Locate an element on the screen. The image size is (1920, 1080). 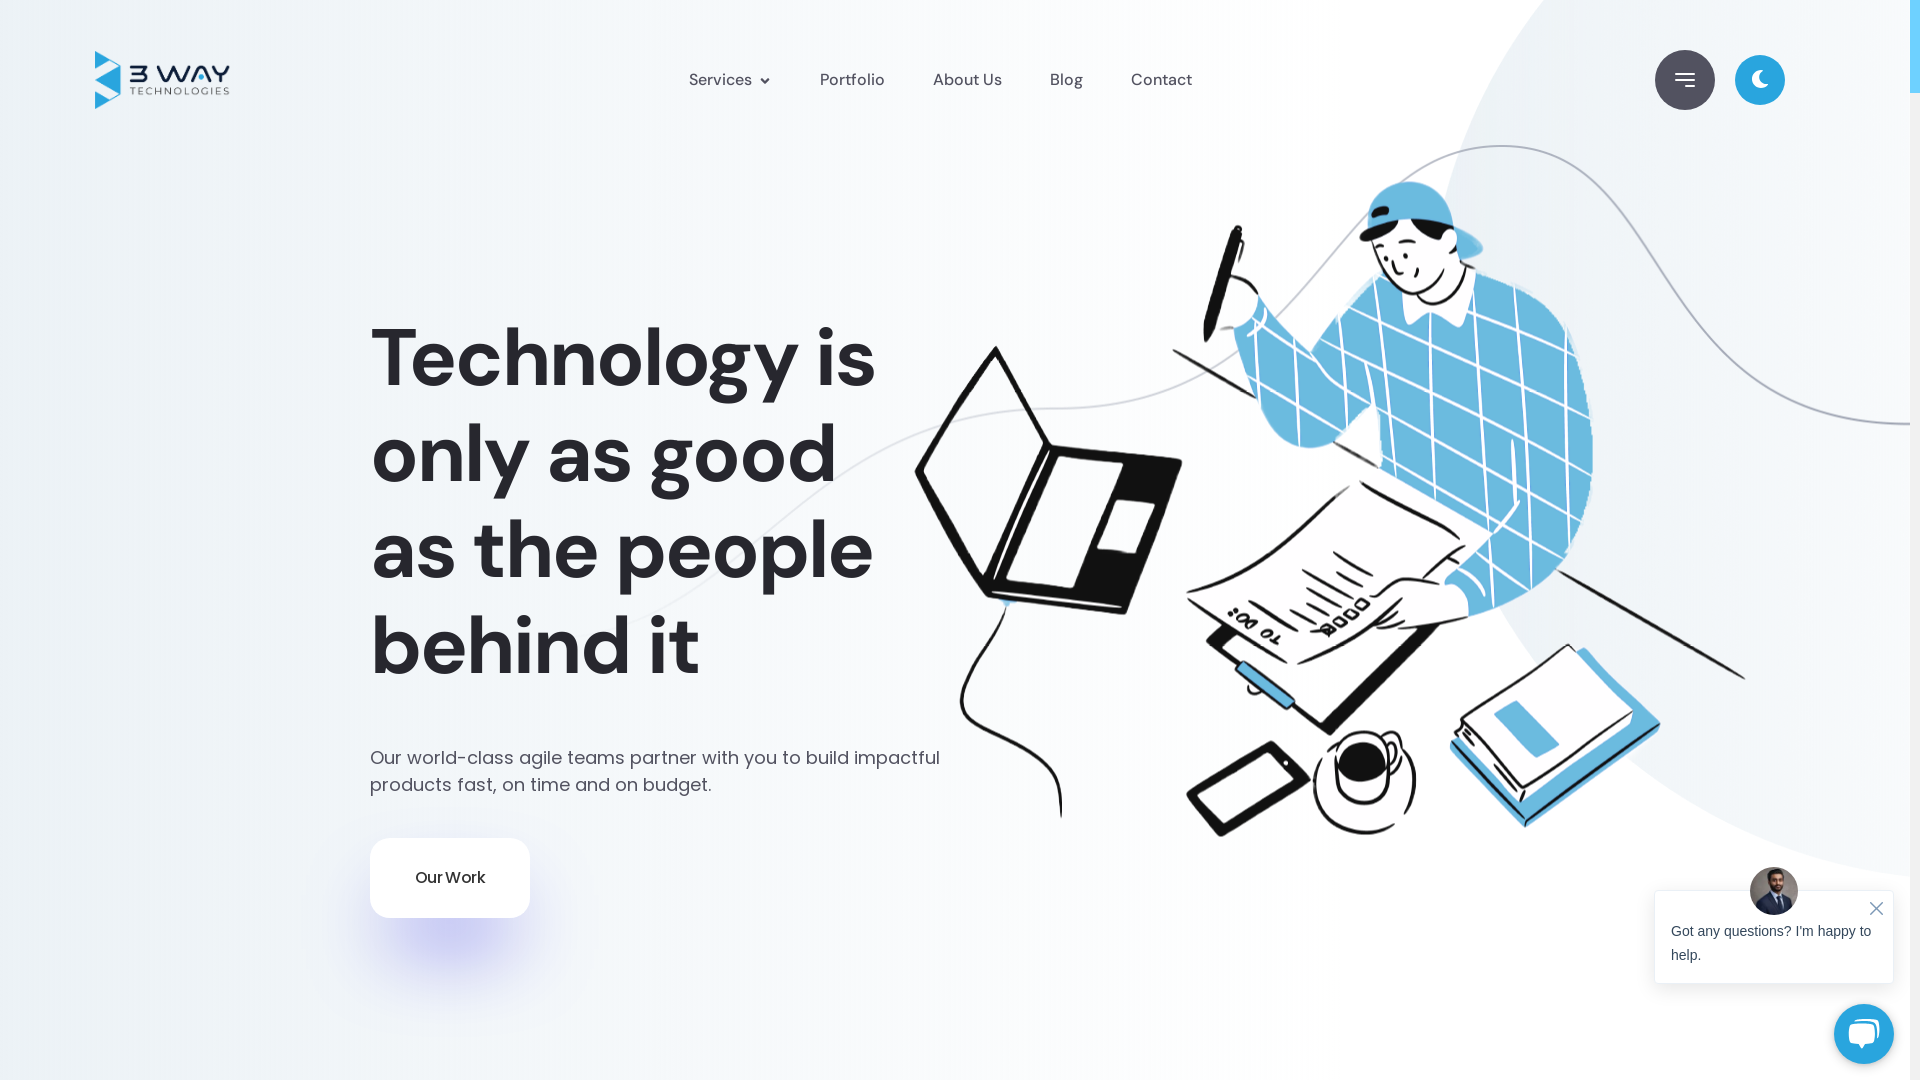
Services is located at coordinates (730, 80).